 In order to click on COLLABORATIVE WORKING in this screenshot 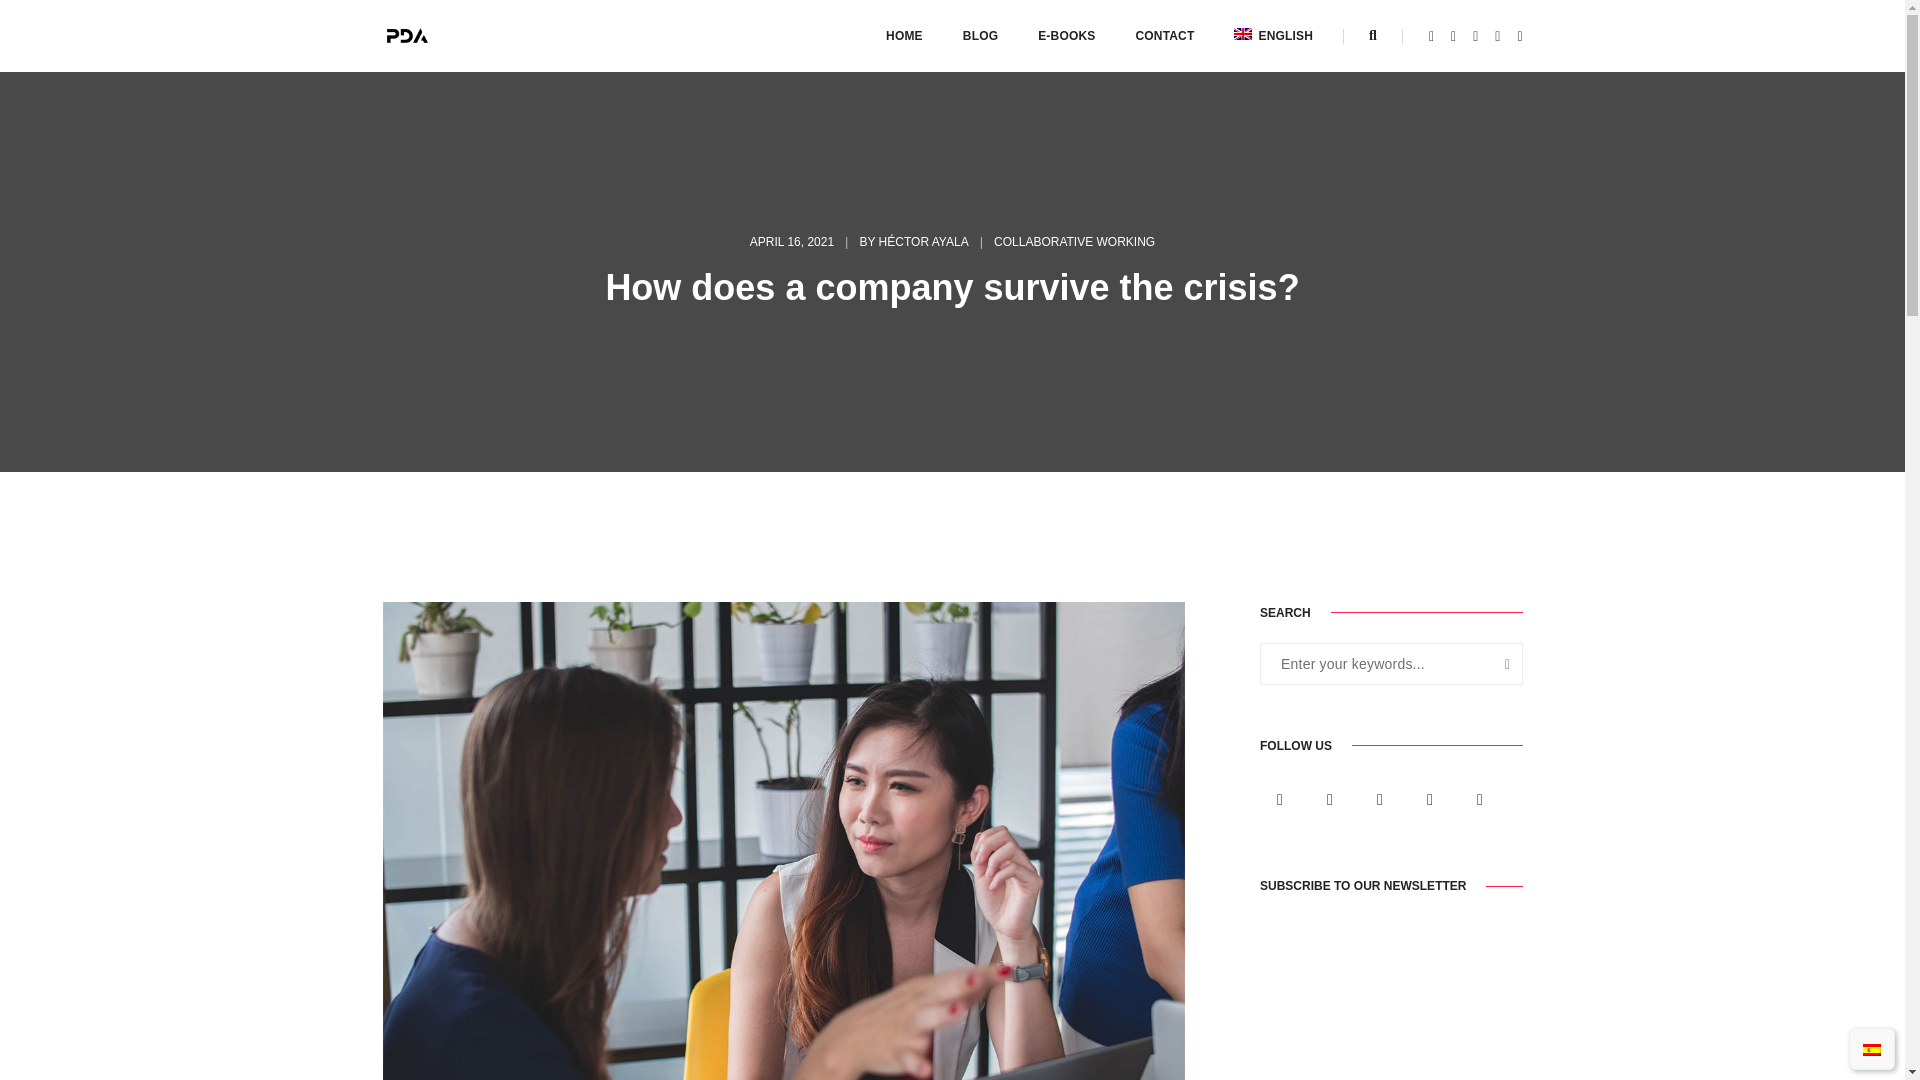, I will do `click(1074, 242)`.